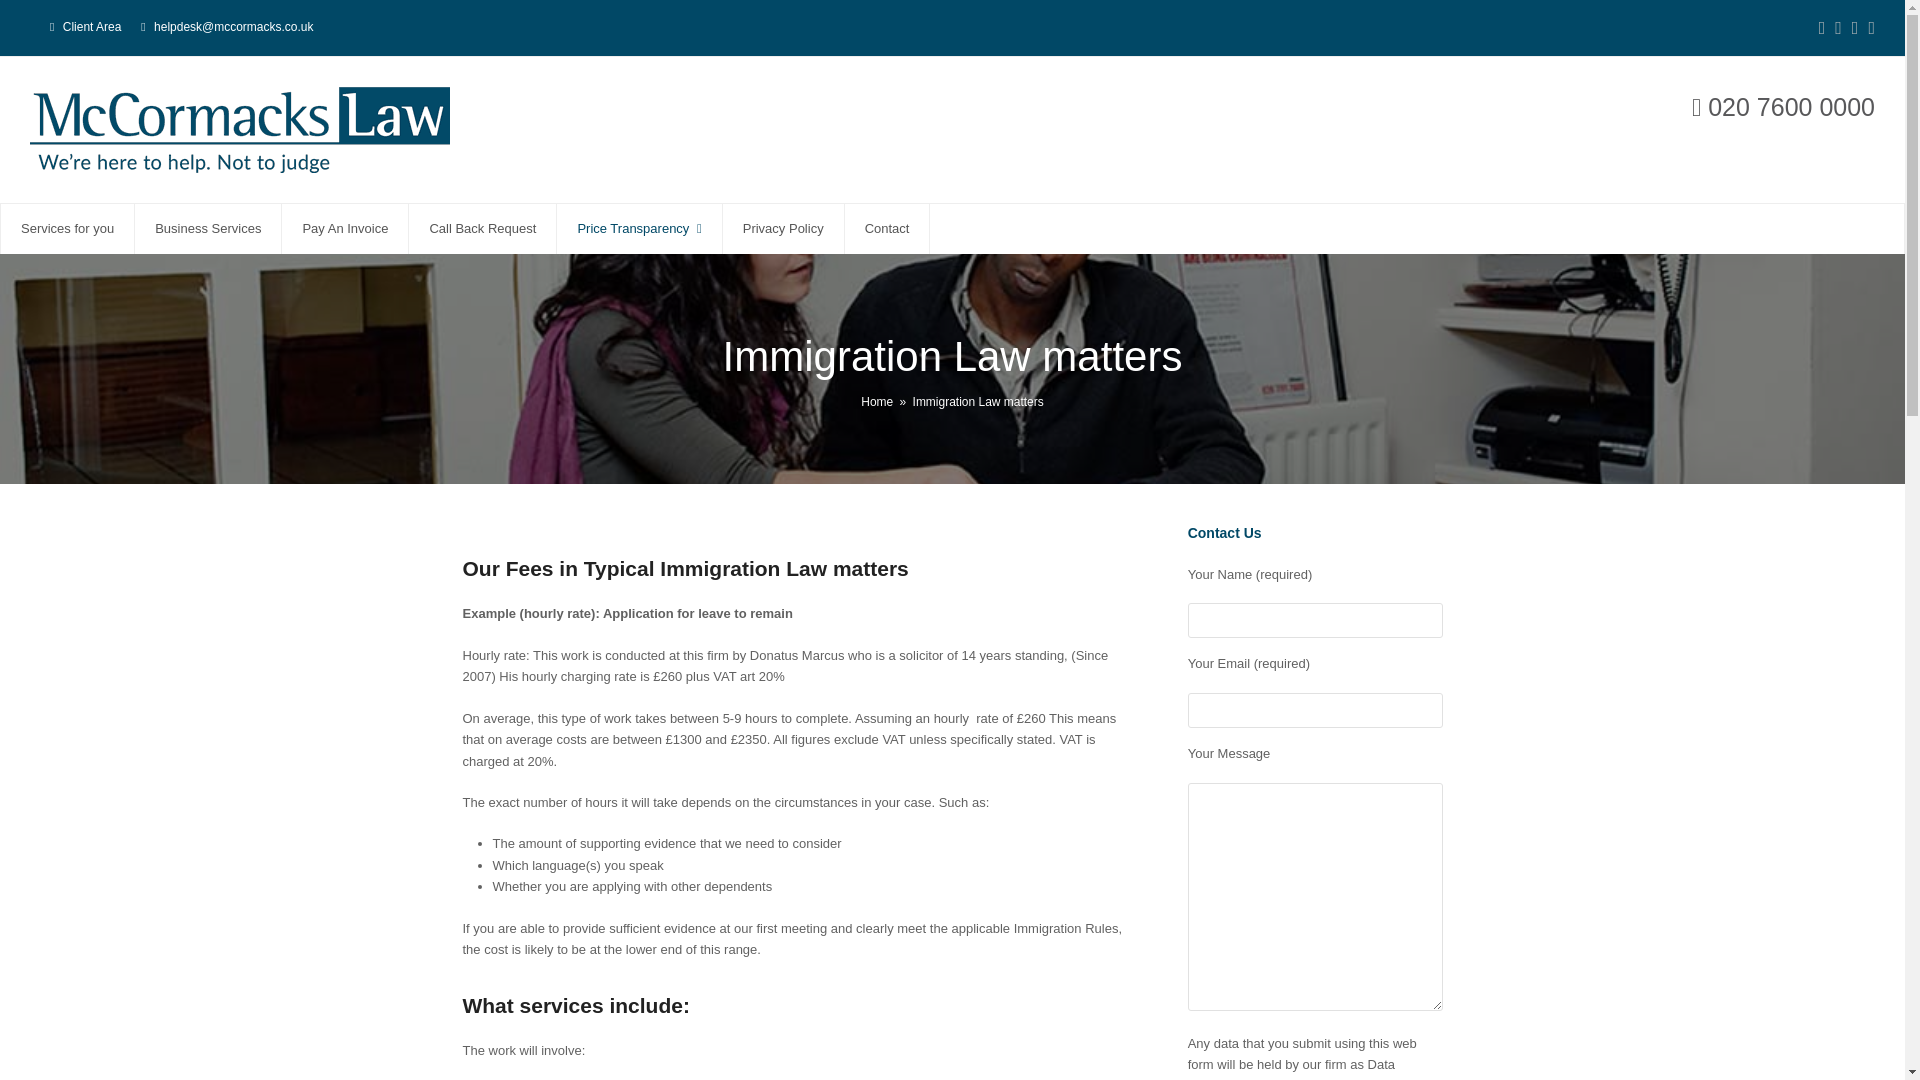 This screenshot has height=1080, width=1920. Describe the element at coordinates (482, 228) in the screenshot. I see `Call Back Request` at that location.